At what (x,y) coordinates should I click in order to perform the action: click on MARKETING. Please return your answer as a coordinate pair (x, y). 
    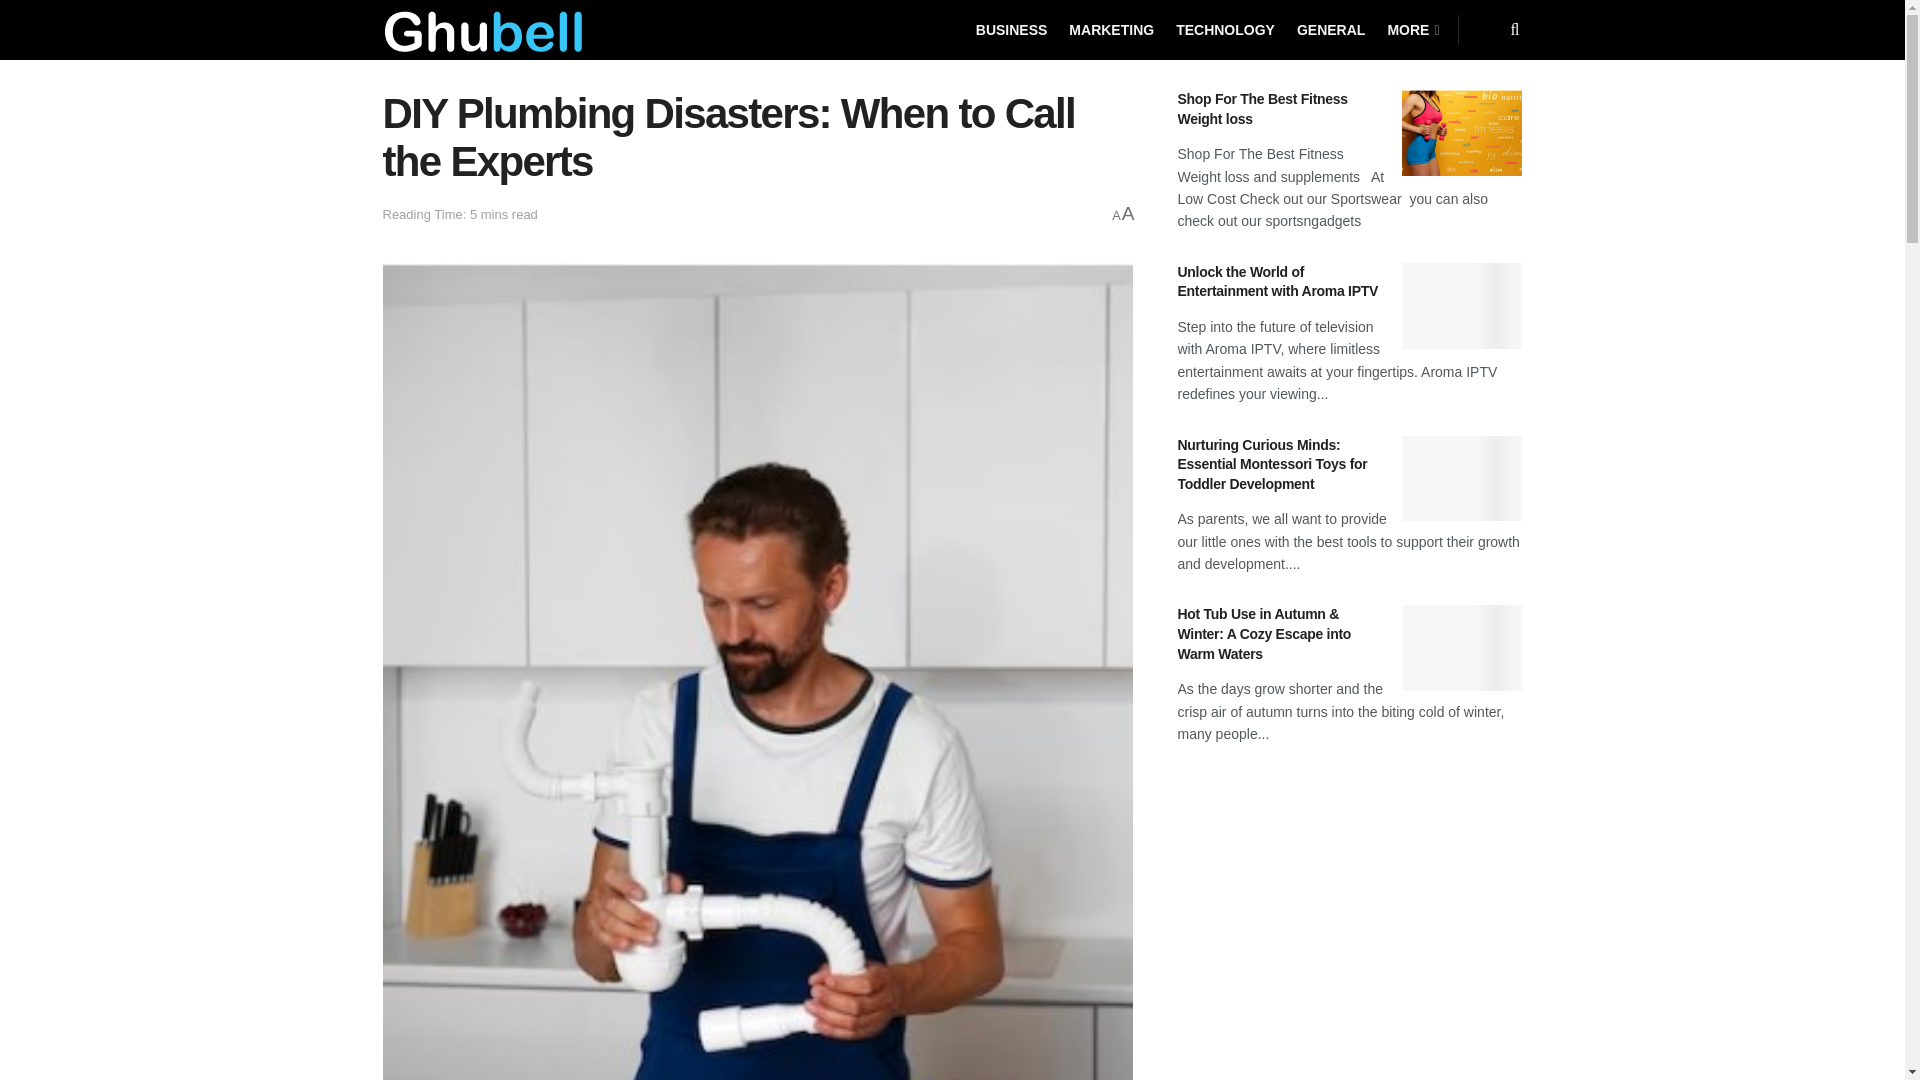
    Looking at the image, I should click on (1111, 30).